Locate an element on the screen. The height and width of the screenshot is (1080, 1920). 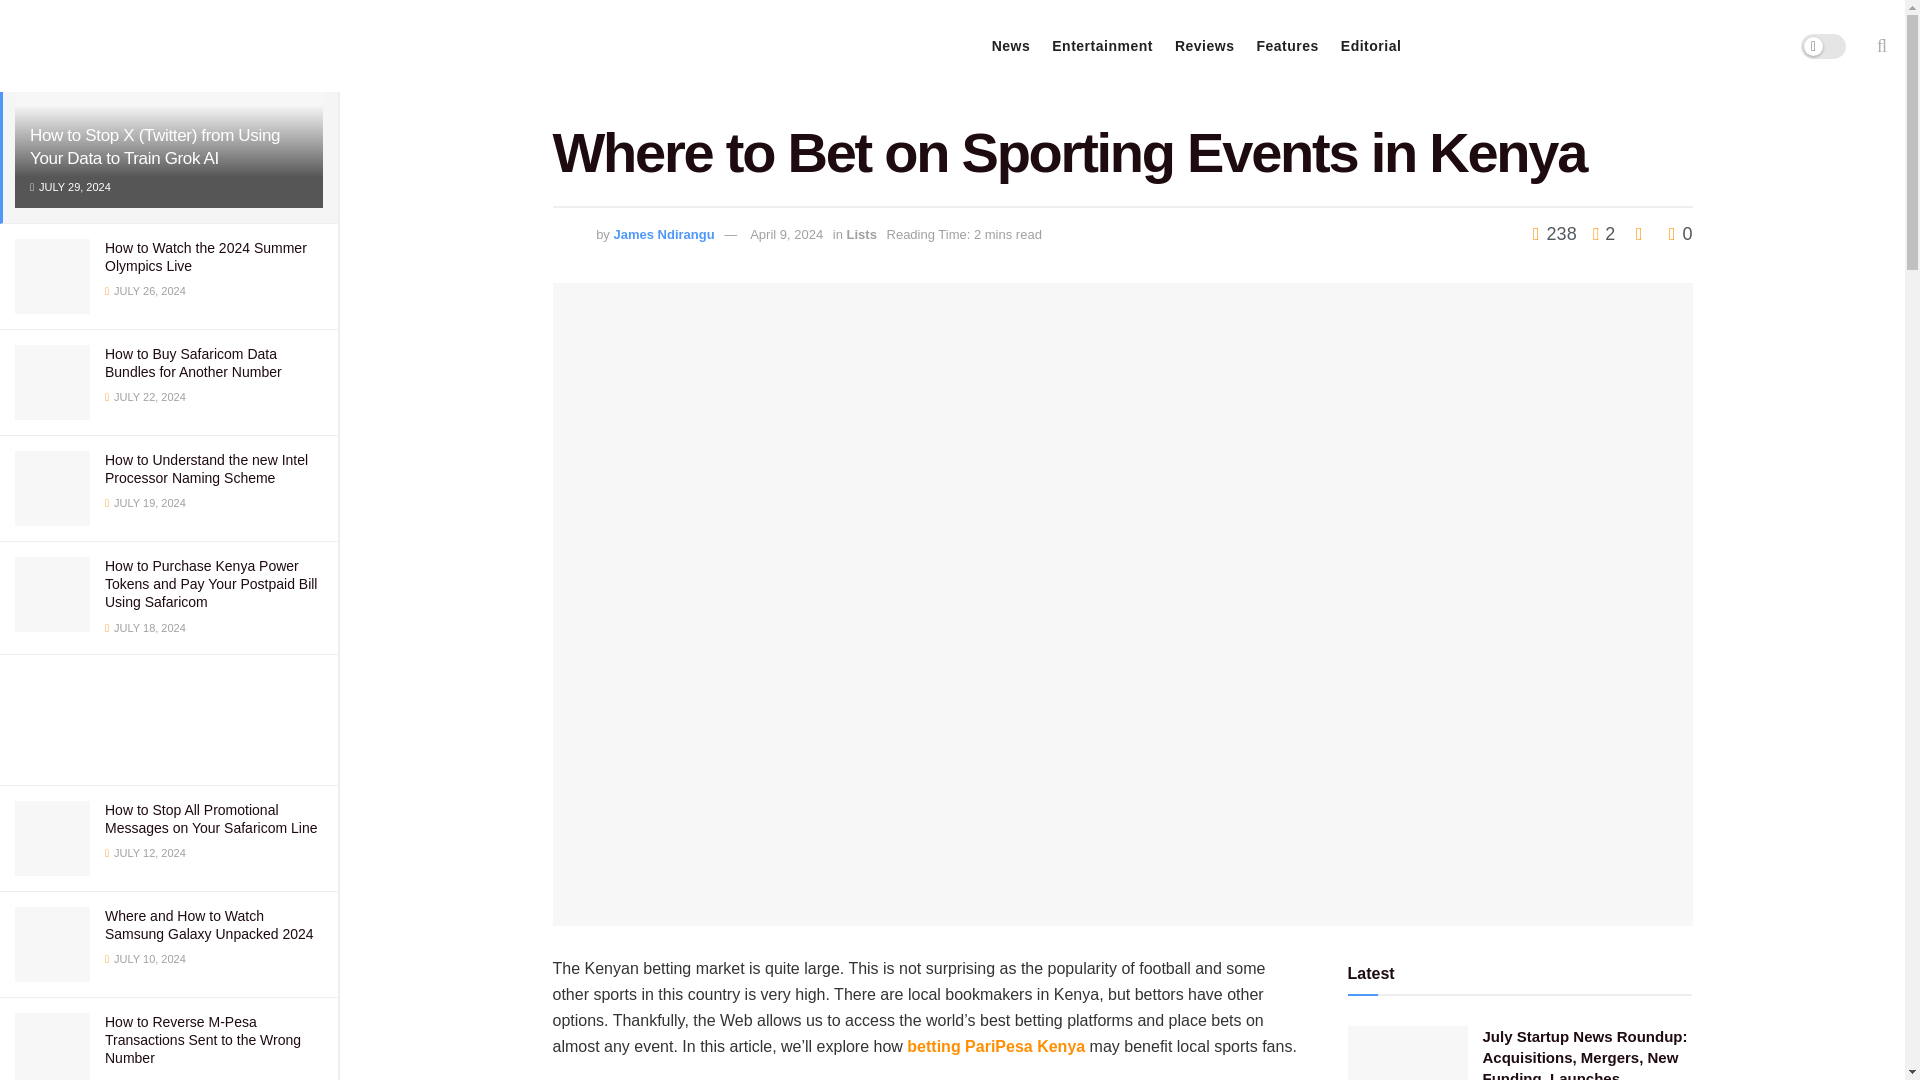
Reviews is located at coordinates (1204, 46).